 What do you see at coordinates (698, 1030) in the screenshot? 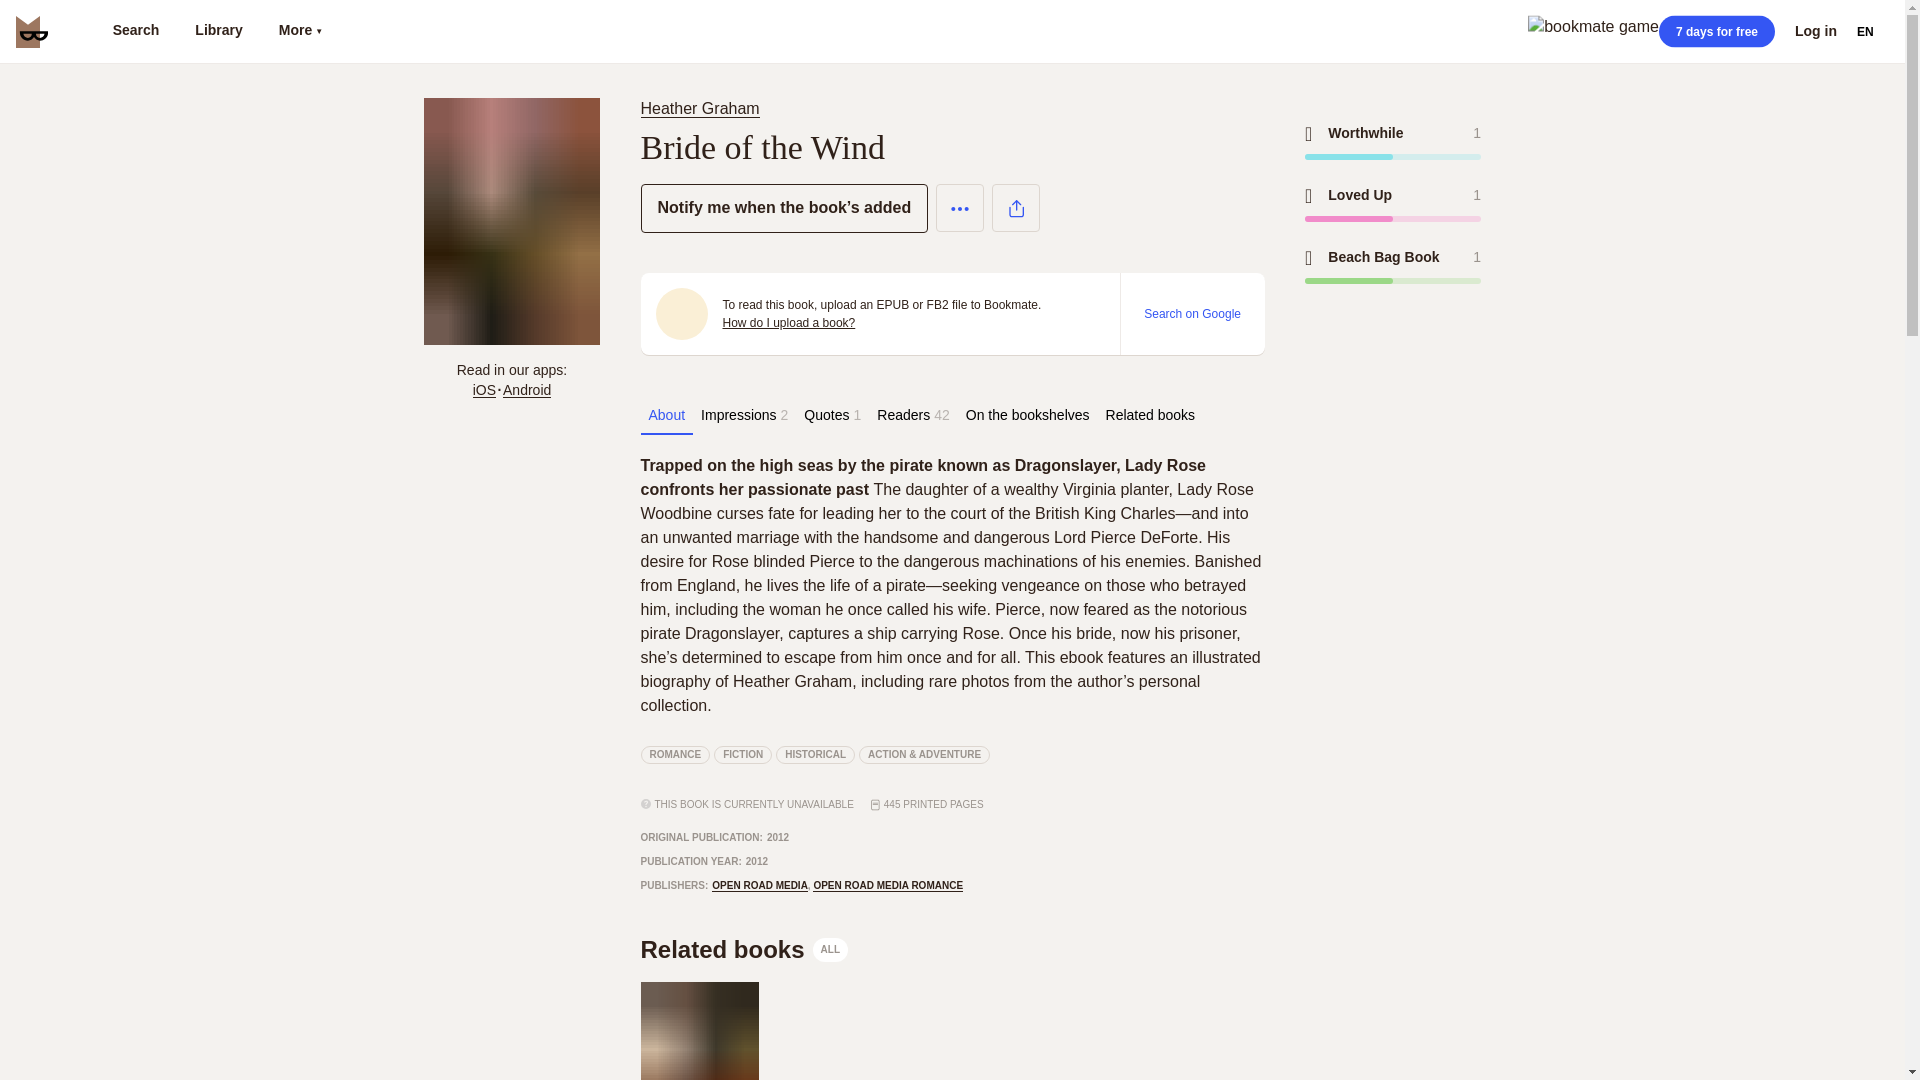
I see `On the bookshelves` at bounding box center [698, 1030].